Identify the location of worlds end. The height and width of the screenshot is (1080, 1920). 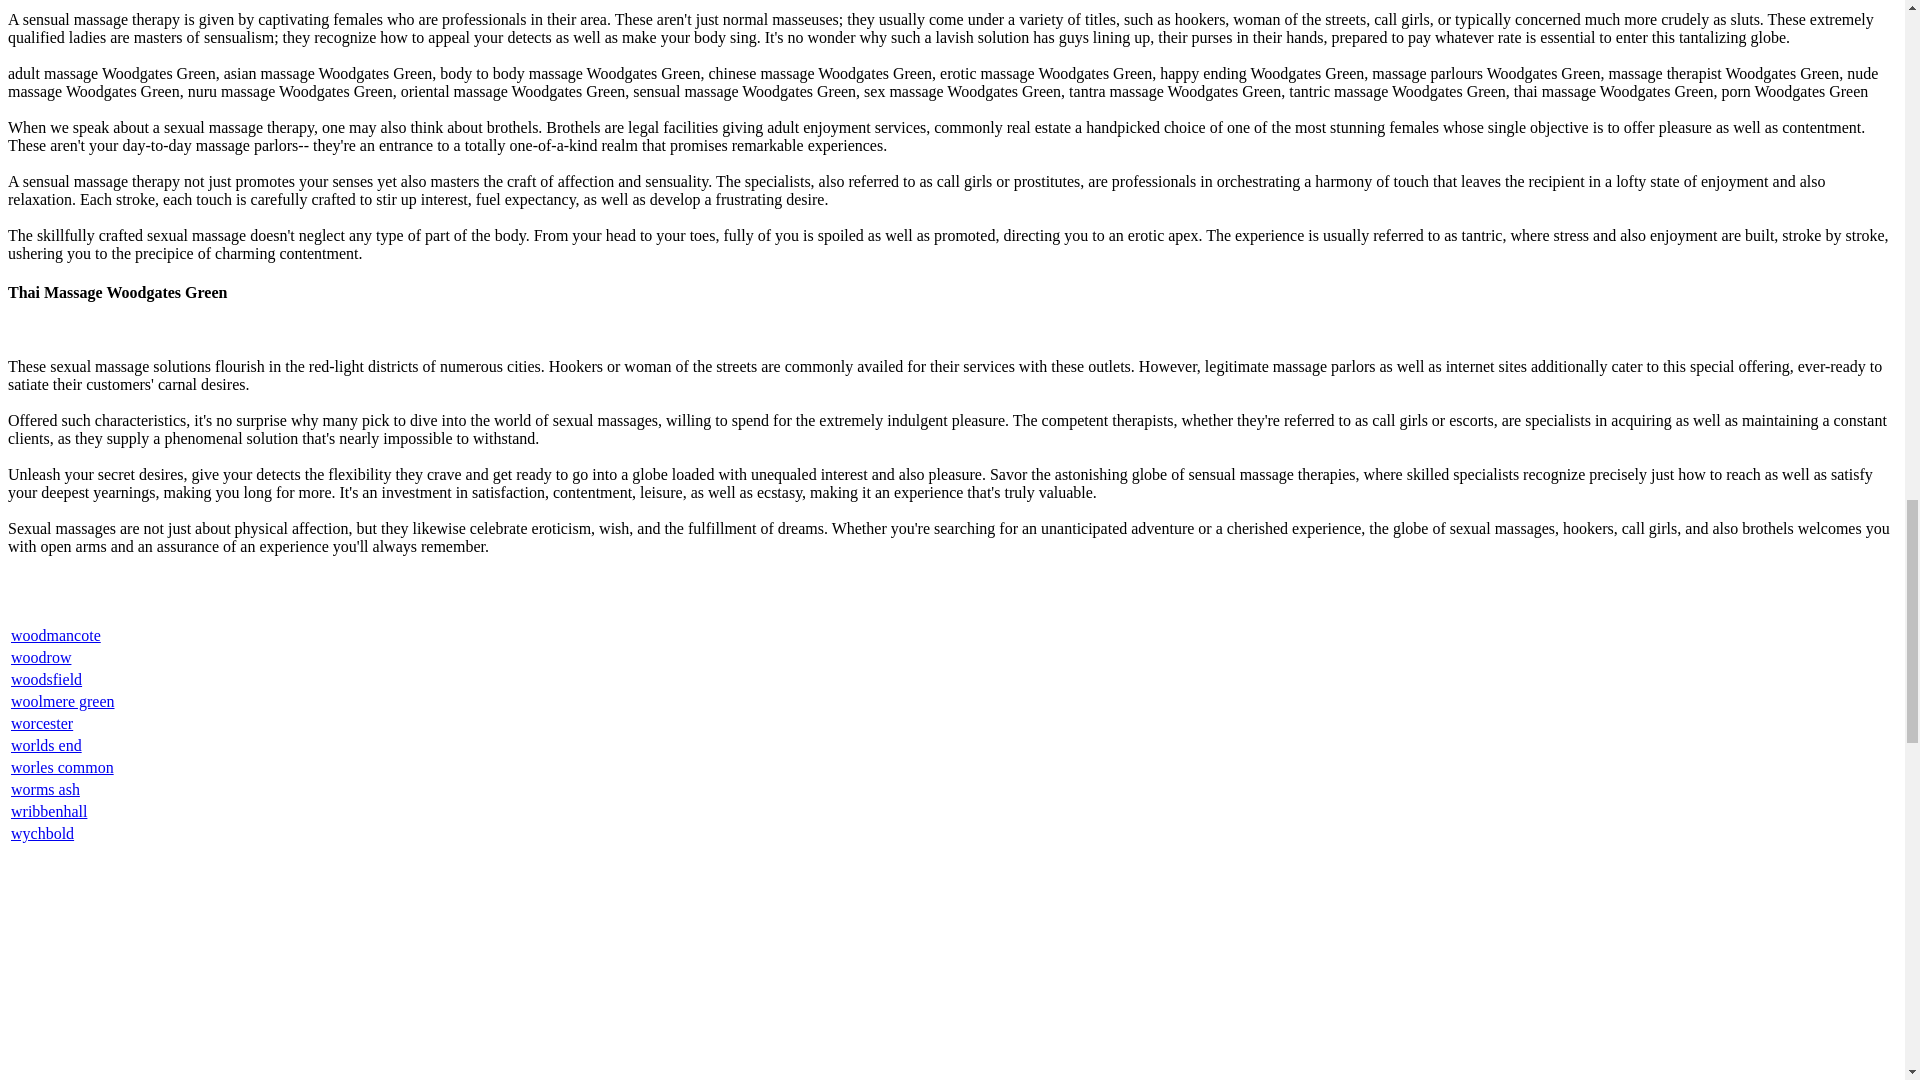
(46, 744).